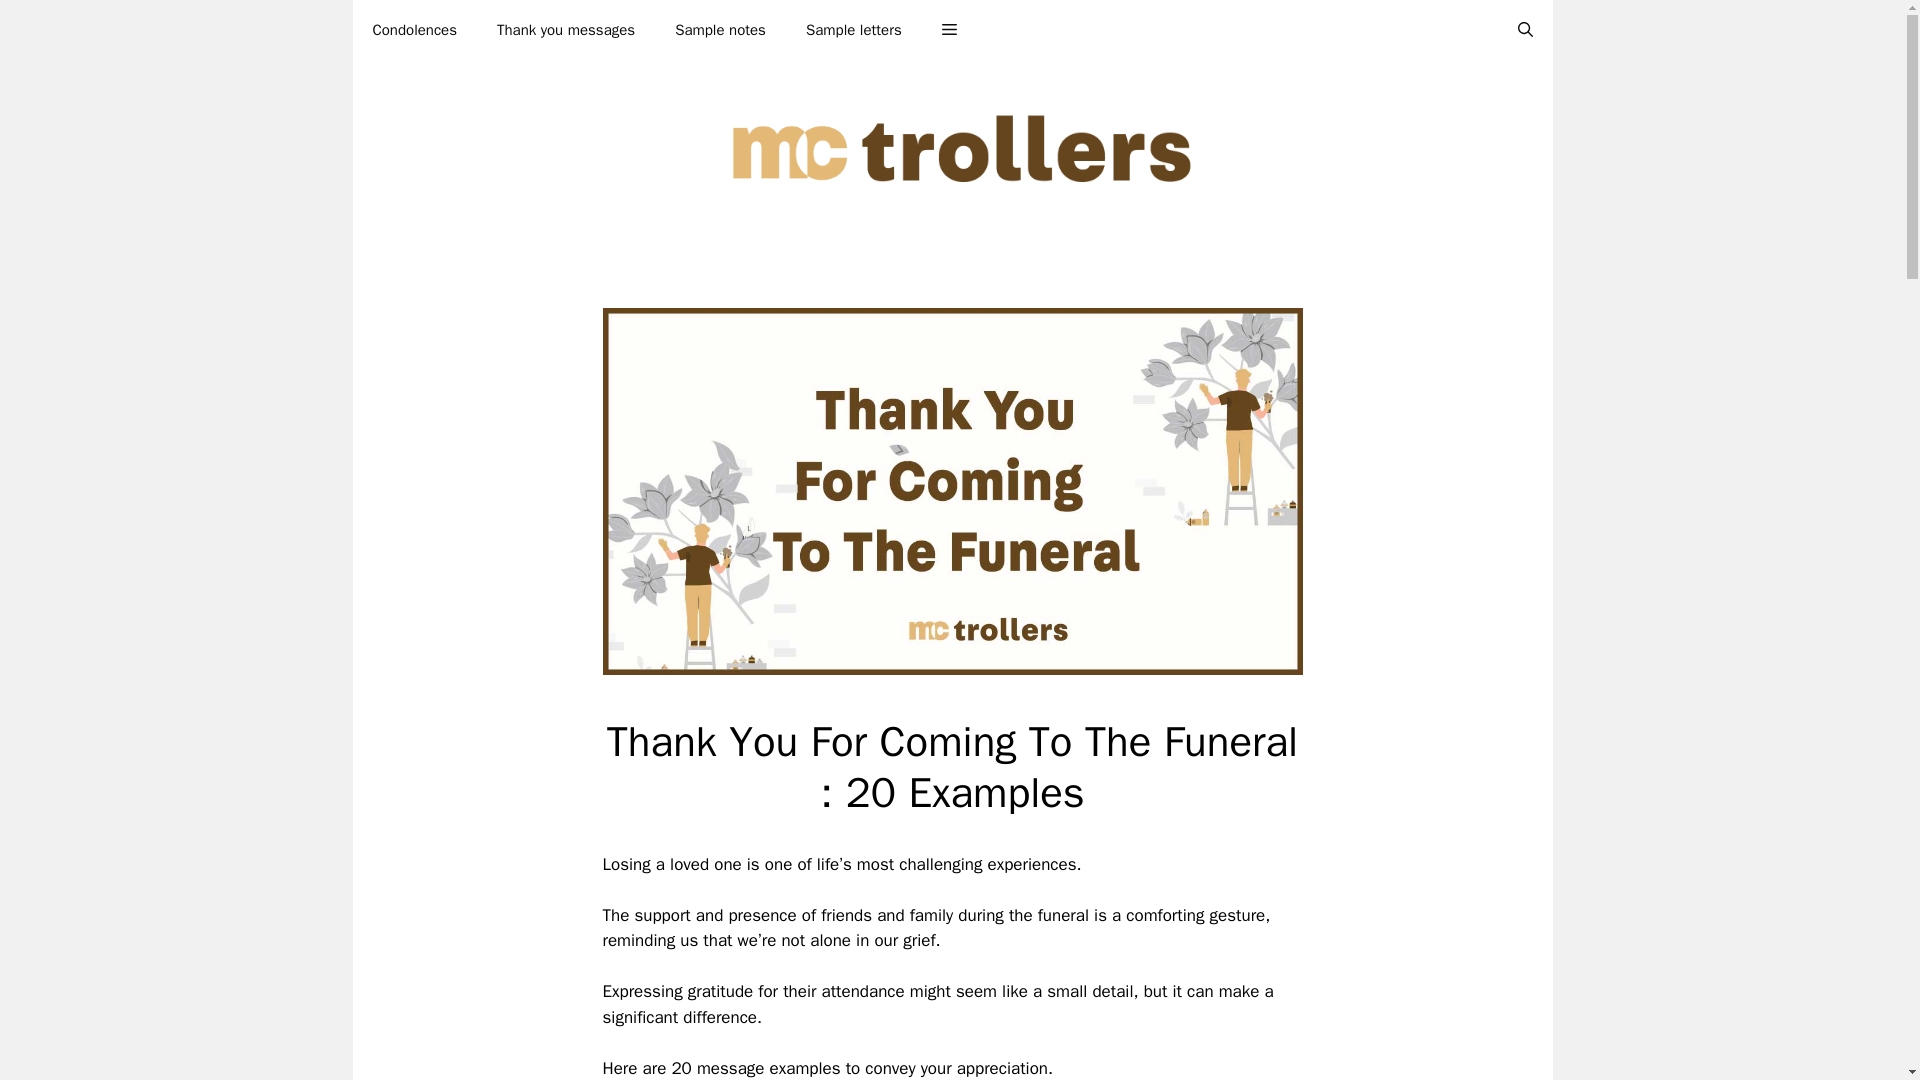 This screenshot has width=1920, height=1080. Describe the element at coordinates (853, 30) in the screenshot. I see `Sample letters` at that location.